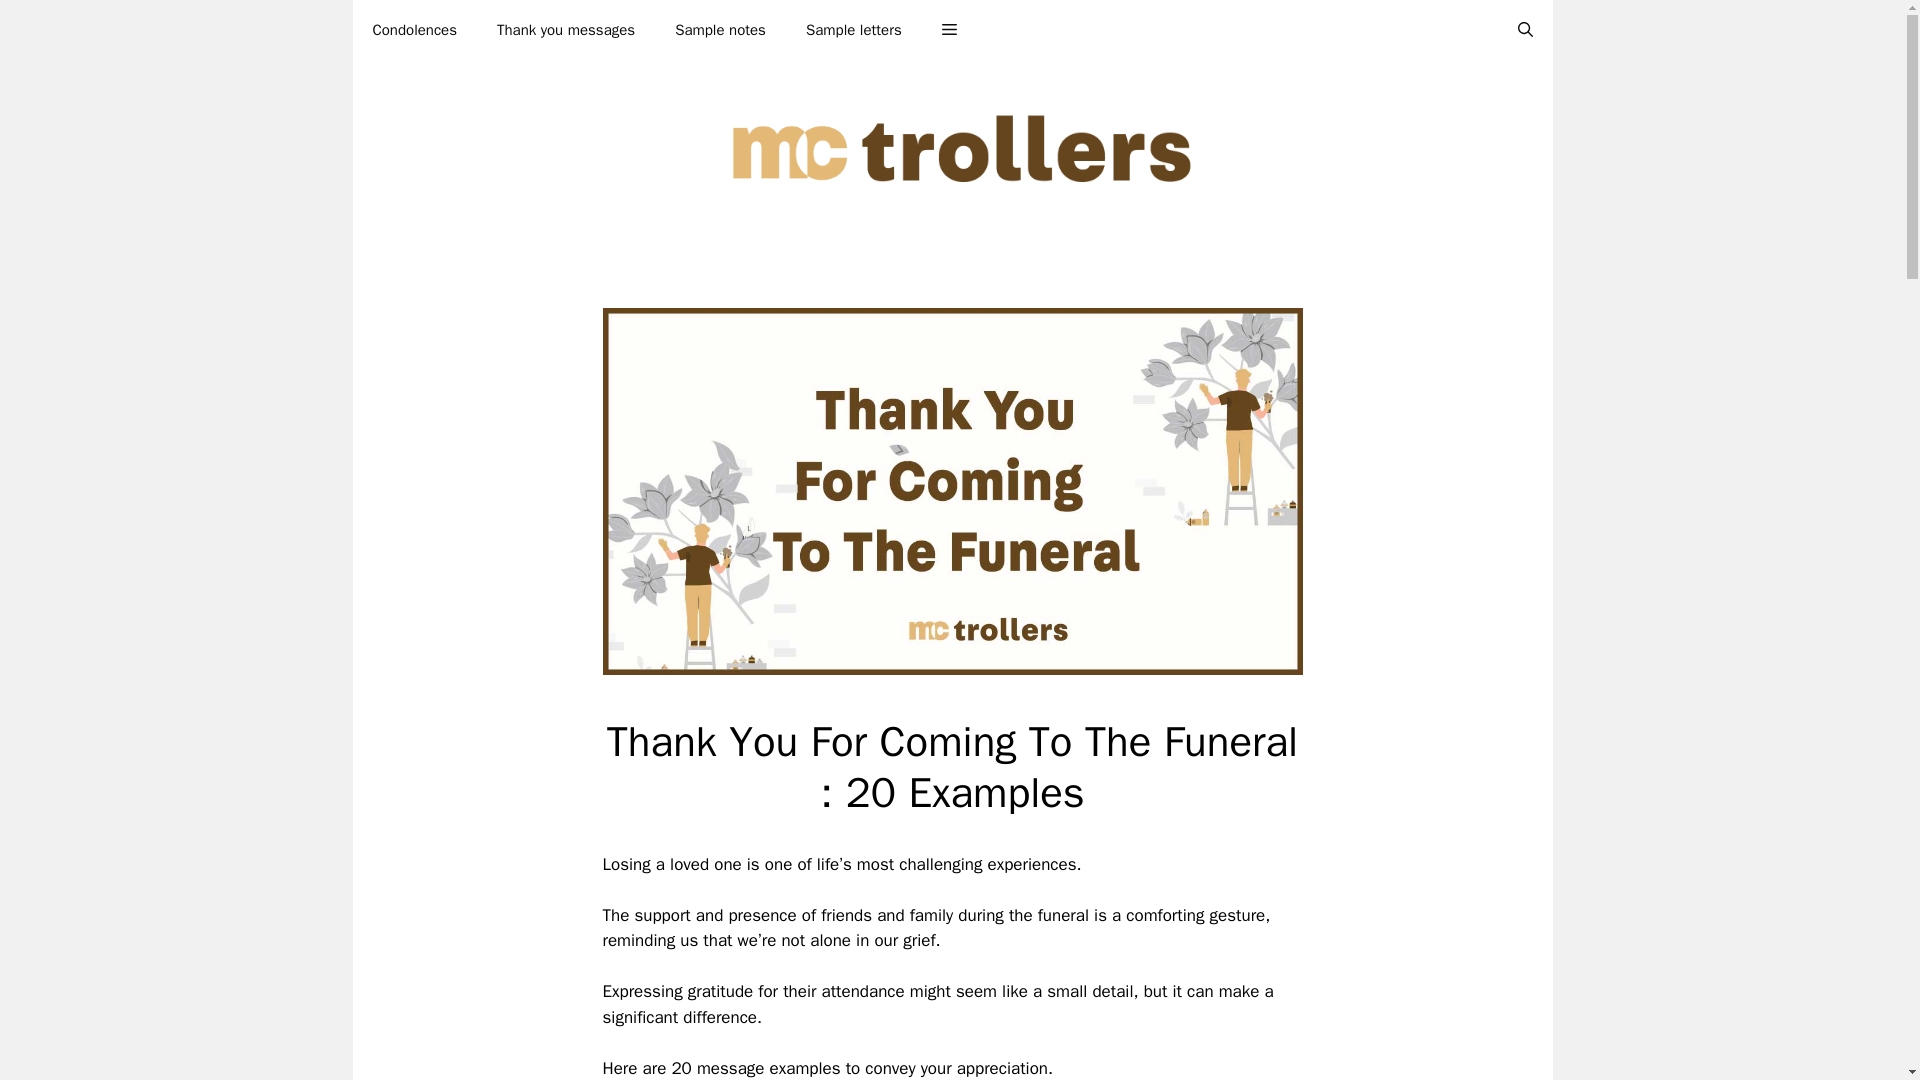 This screenshot has width=1920, height=1080. Describe the element at coordinates (853, 30) in the screenshot. I see `Sample letters` at that location.